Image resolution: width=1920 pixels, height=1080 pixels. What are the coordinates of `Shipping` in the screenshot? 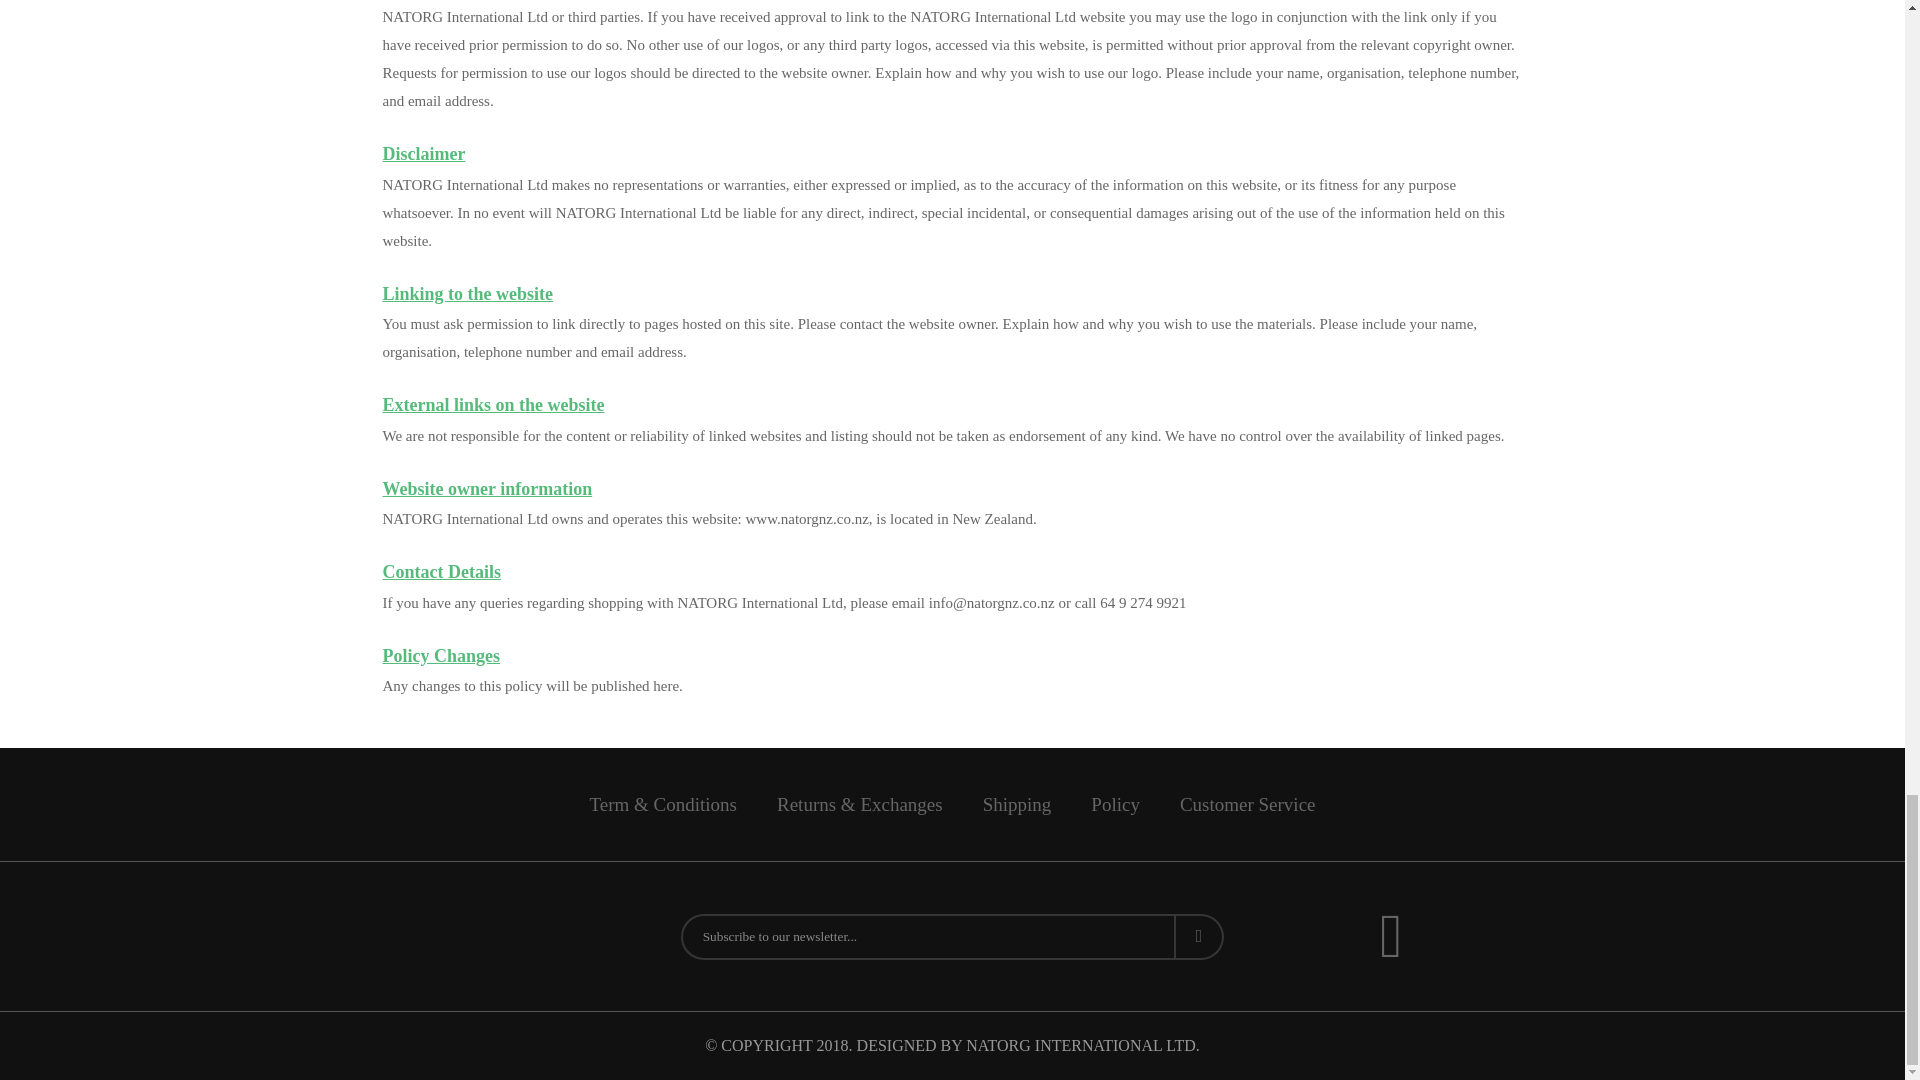 It's located at (1017, 804).